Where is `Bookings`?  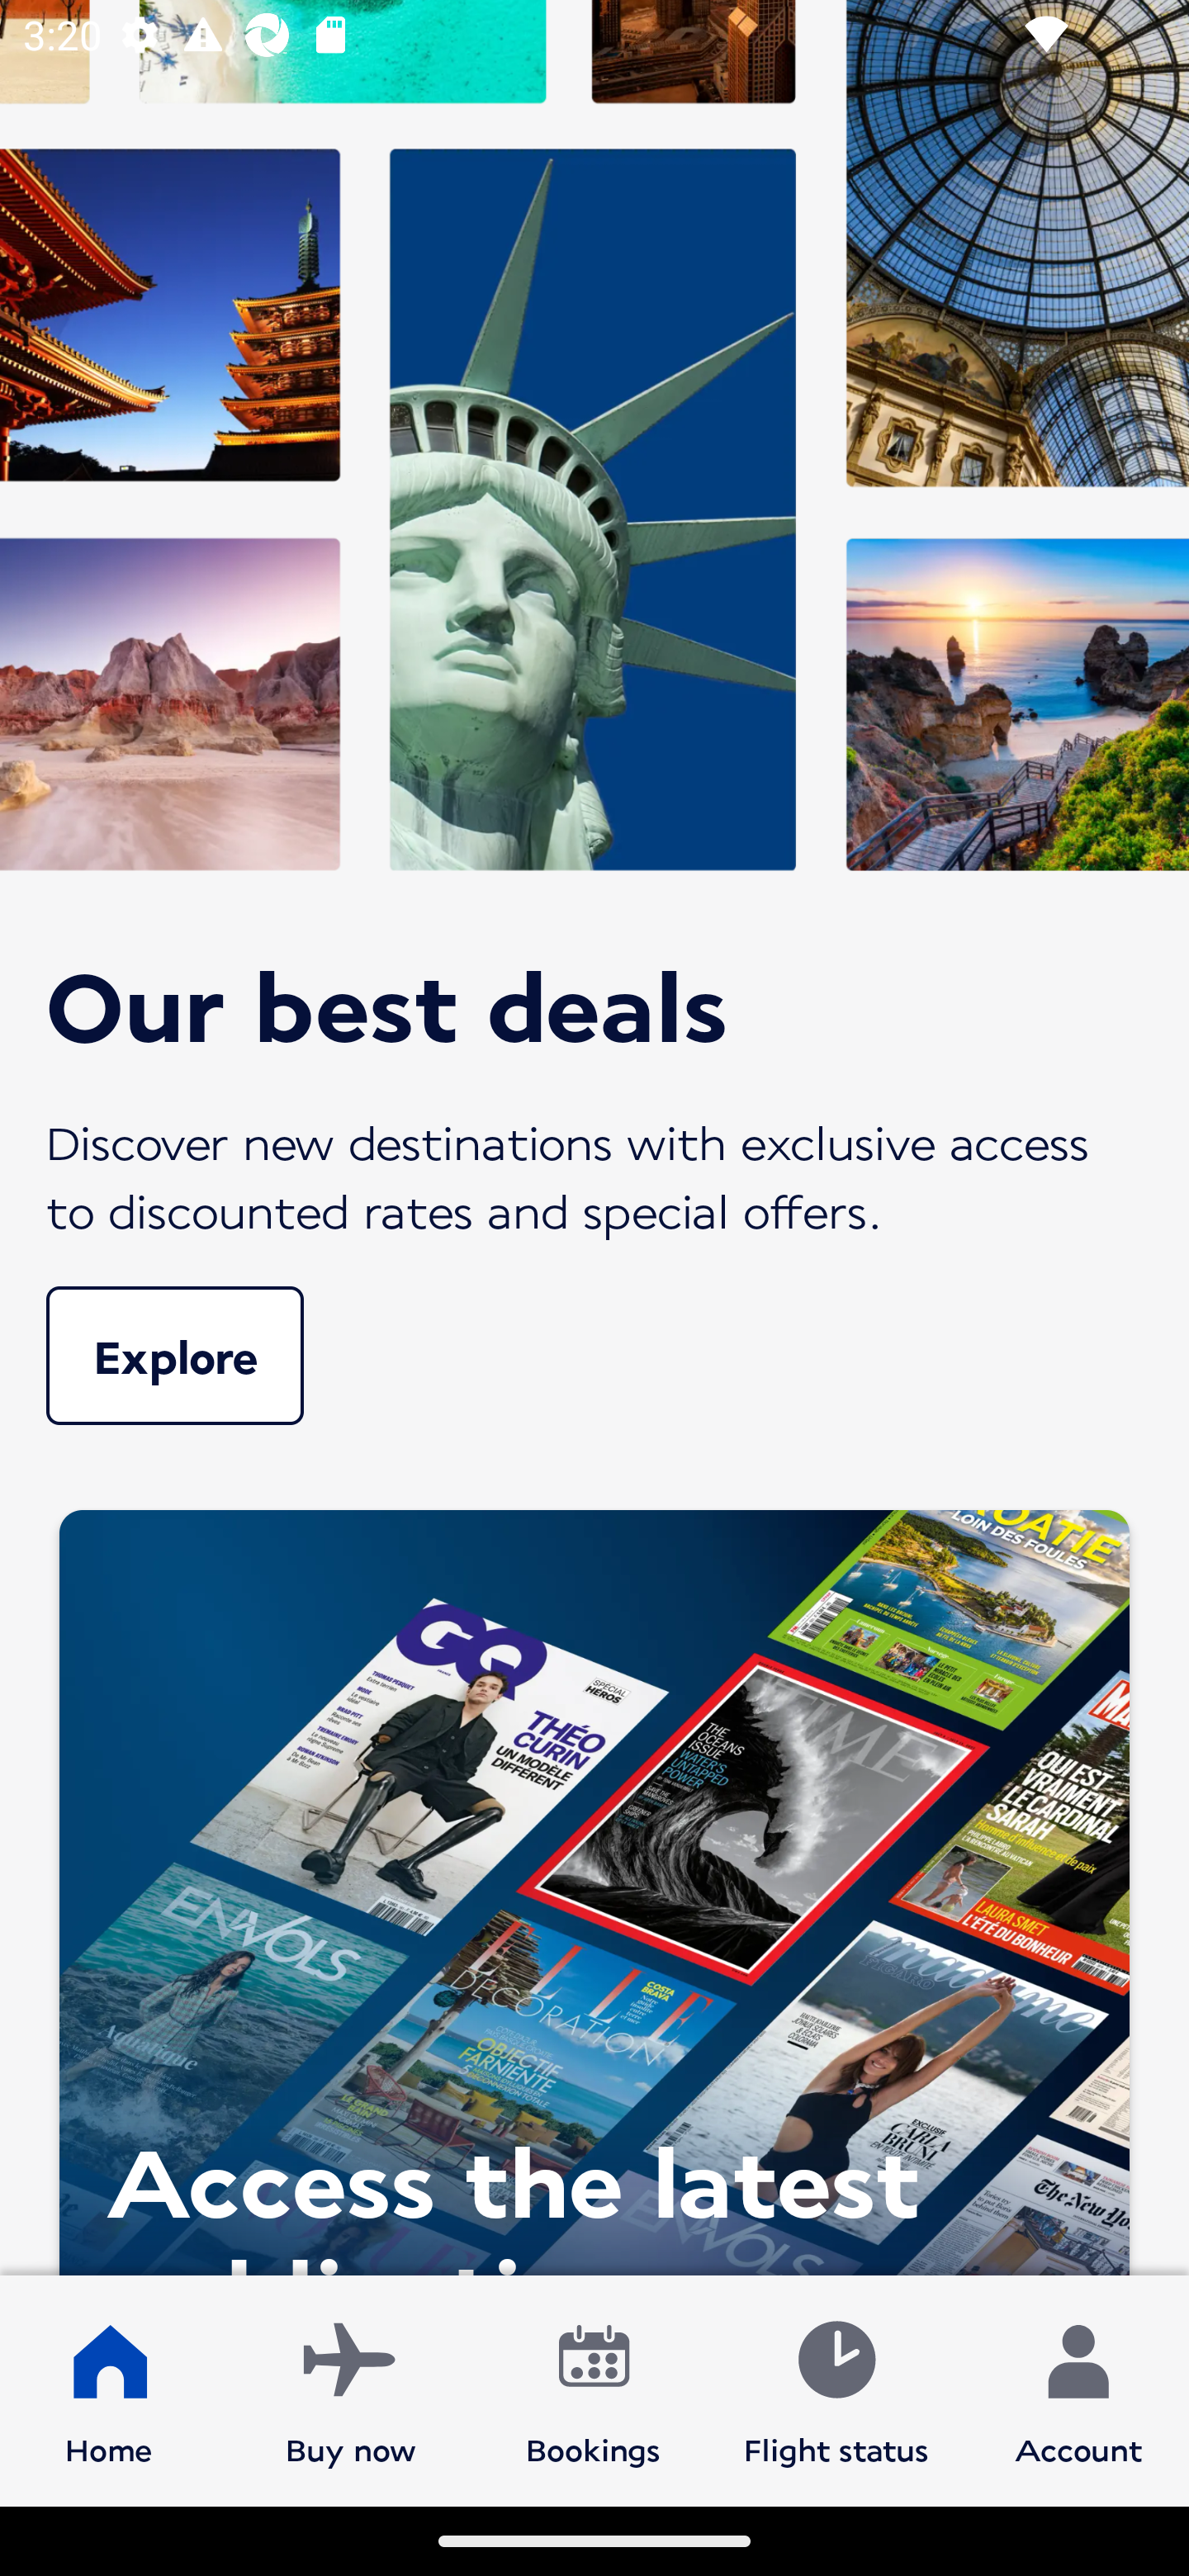 Bookings is located at coordinates (594, 2389).